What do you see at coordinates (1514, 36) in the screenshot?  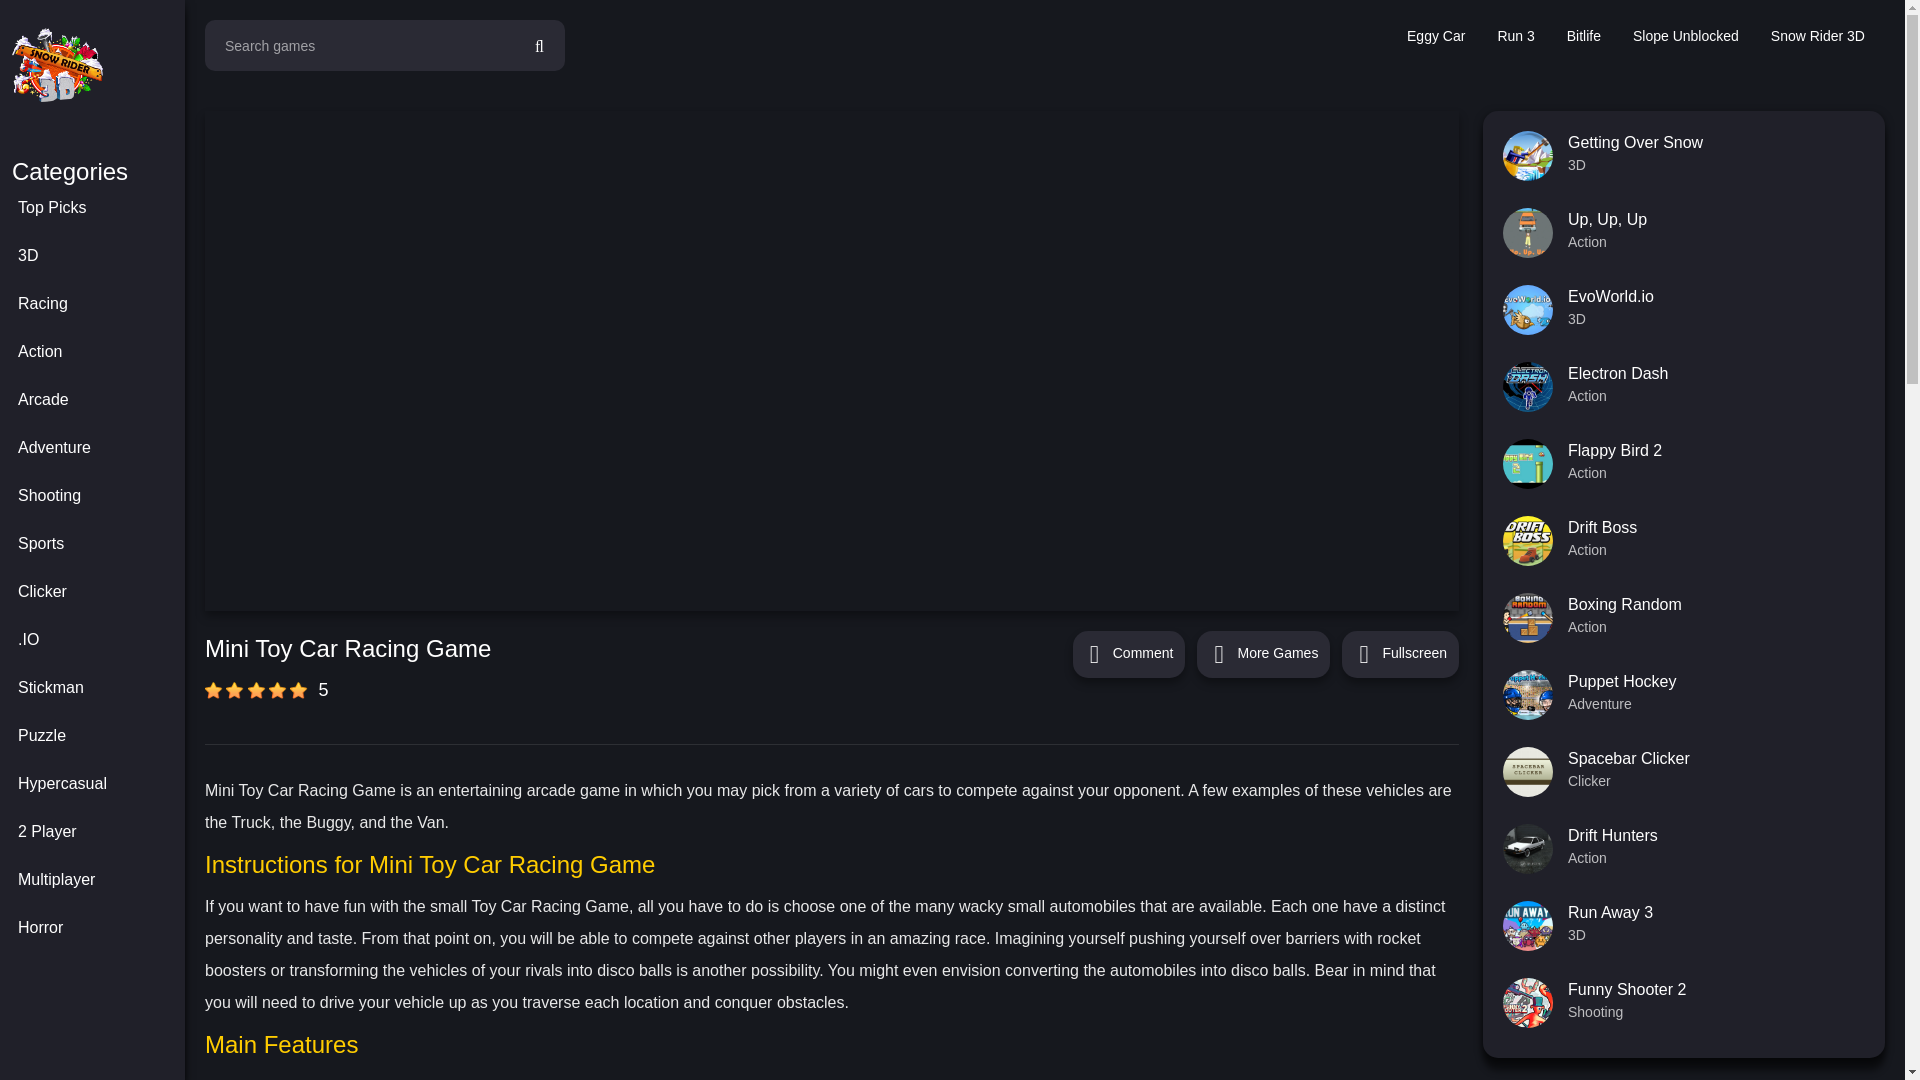 I see `Run 3` at bounding box center [1514, 36].